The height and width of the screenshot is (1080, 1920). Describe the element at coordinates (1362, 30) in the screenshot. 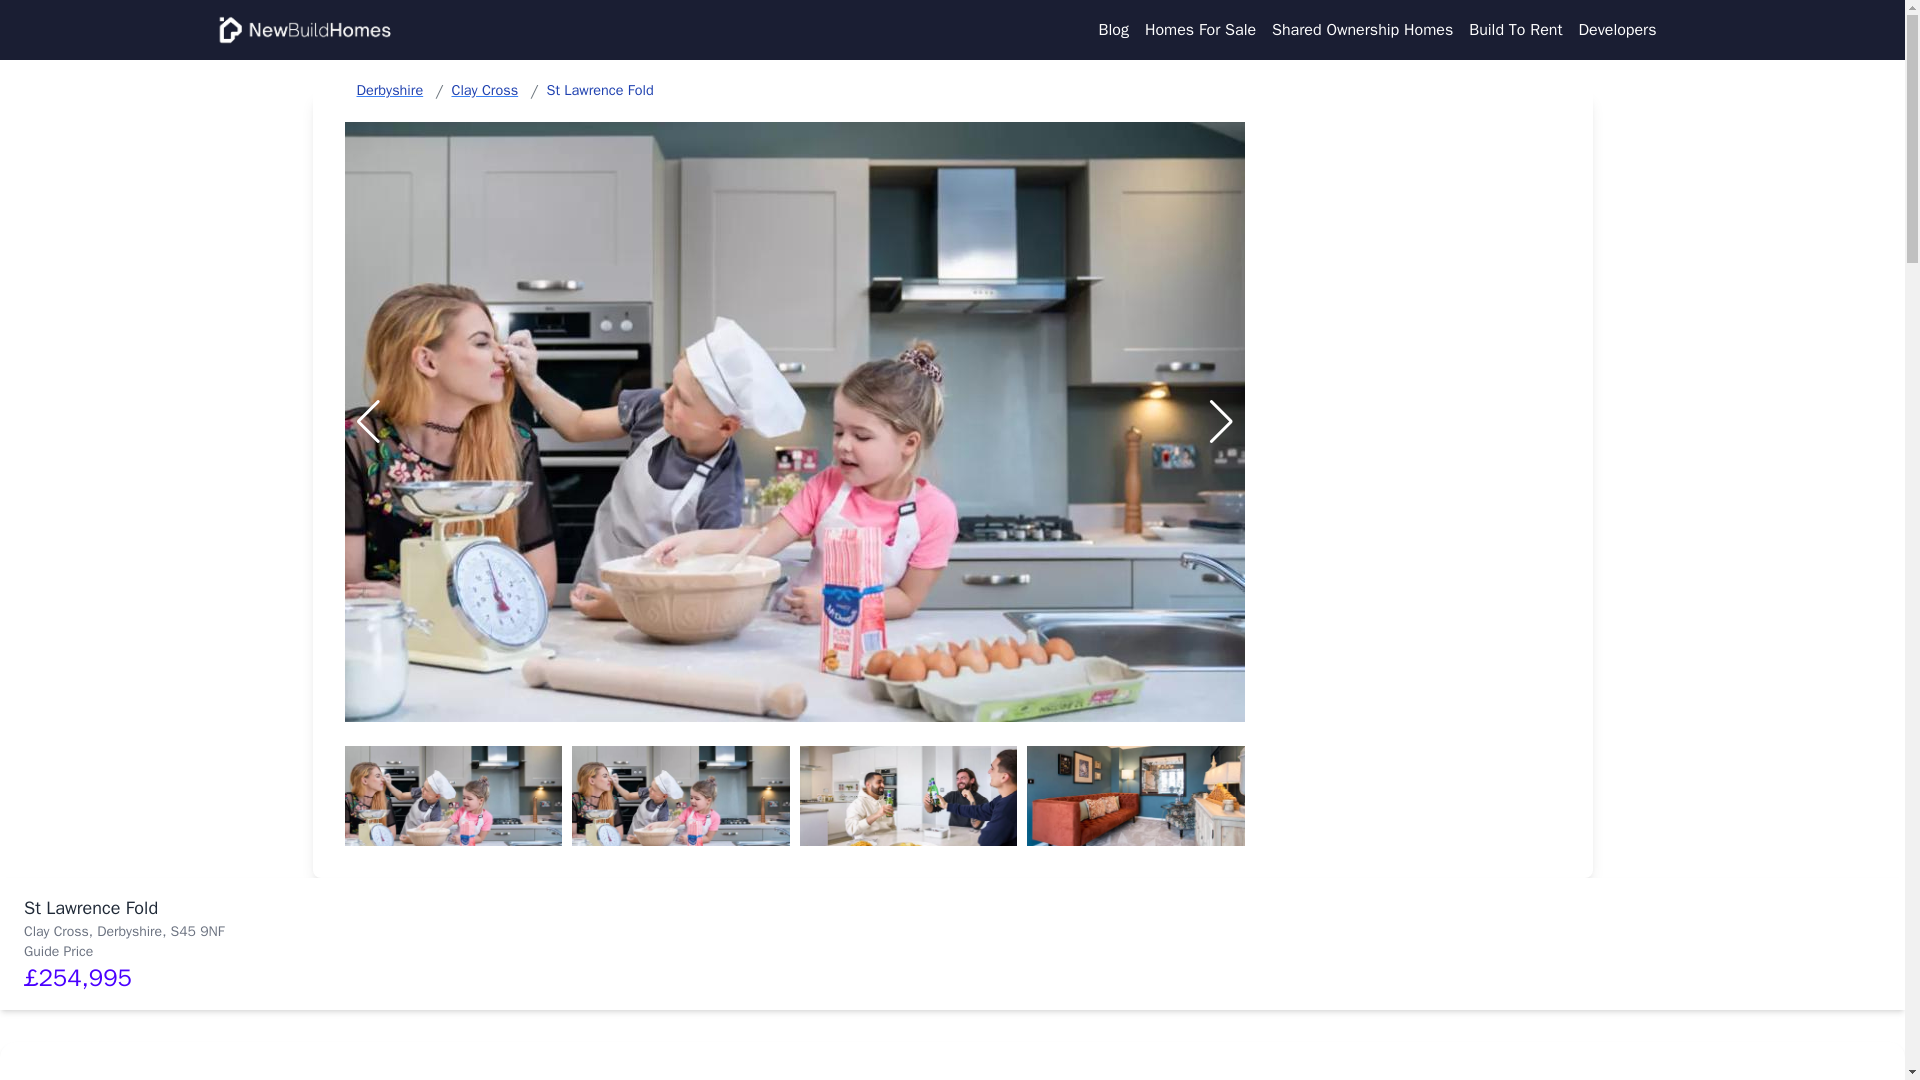

I see `Shared Ownership Homes` at that location.